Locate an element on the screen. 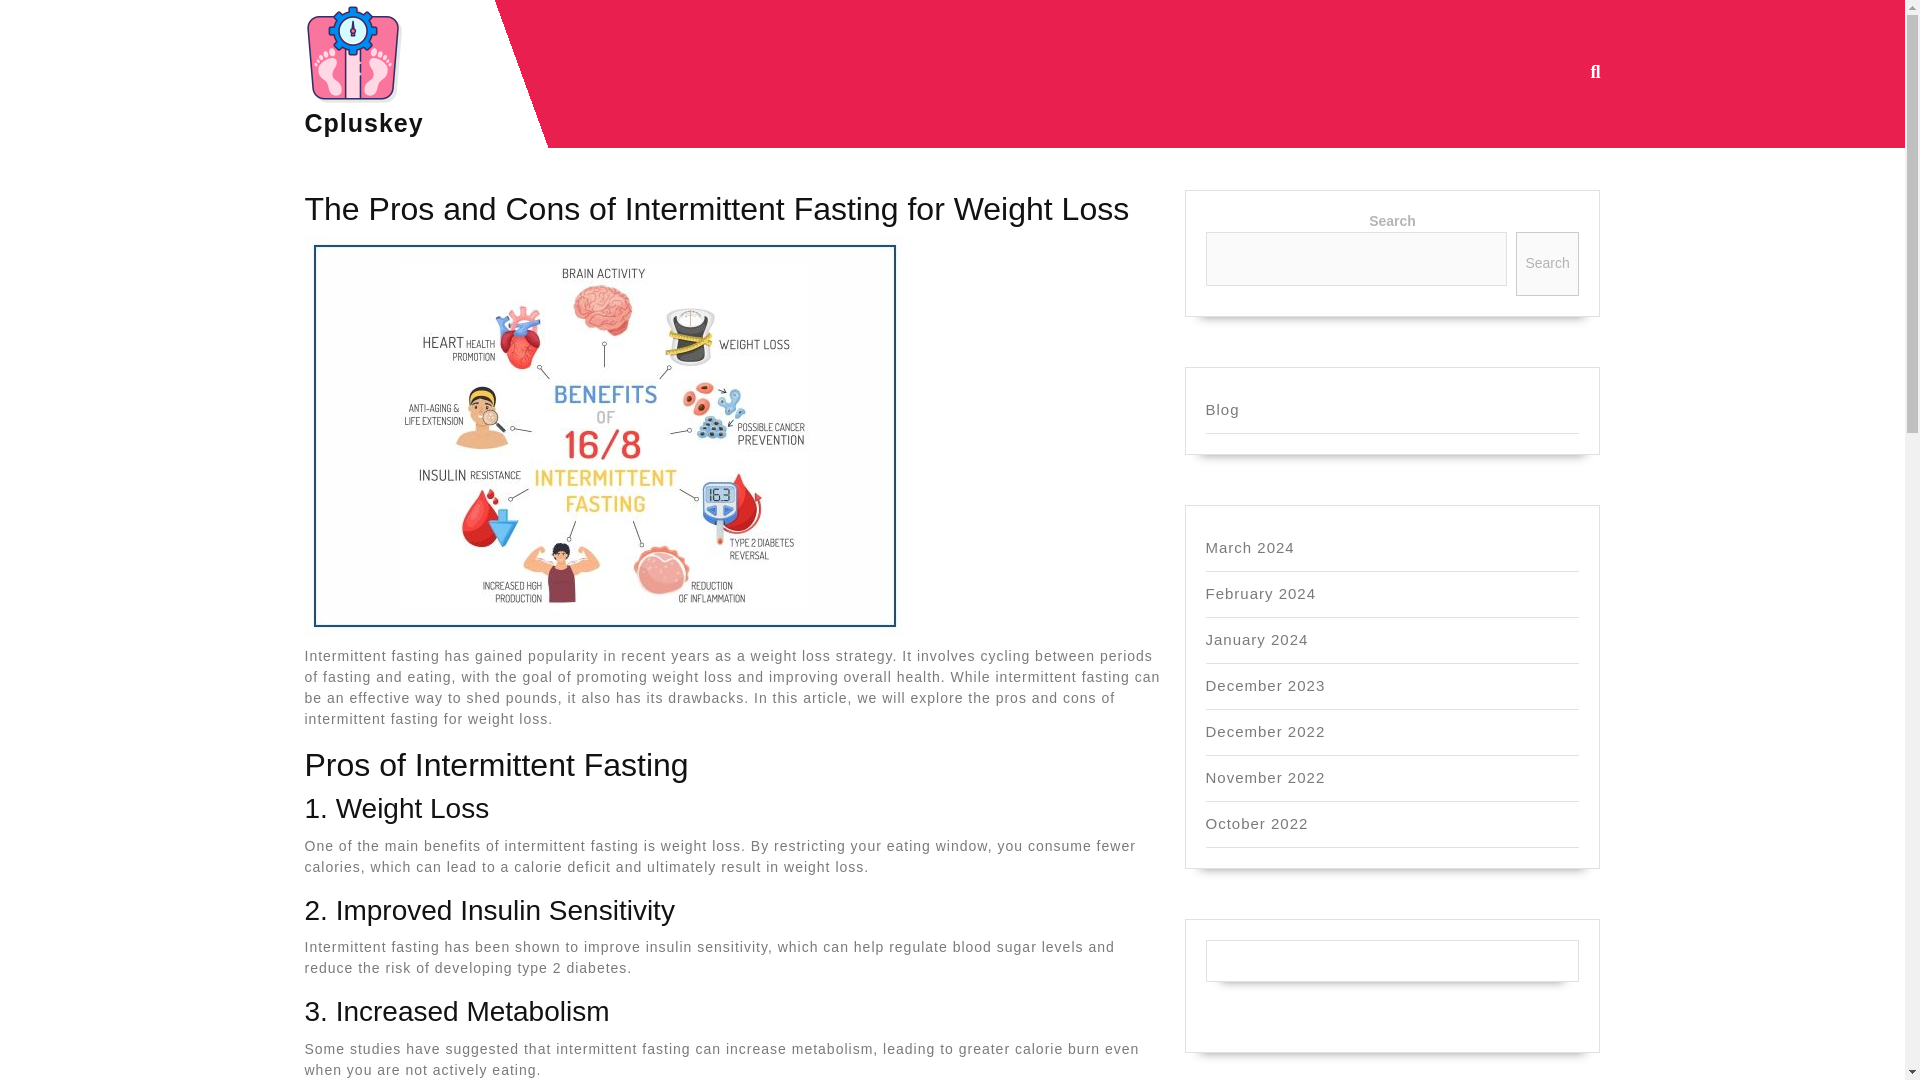 The height and width of the screenshot is (1080, 1920). October 2022 is located at coordinates (1257, 823).